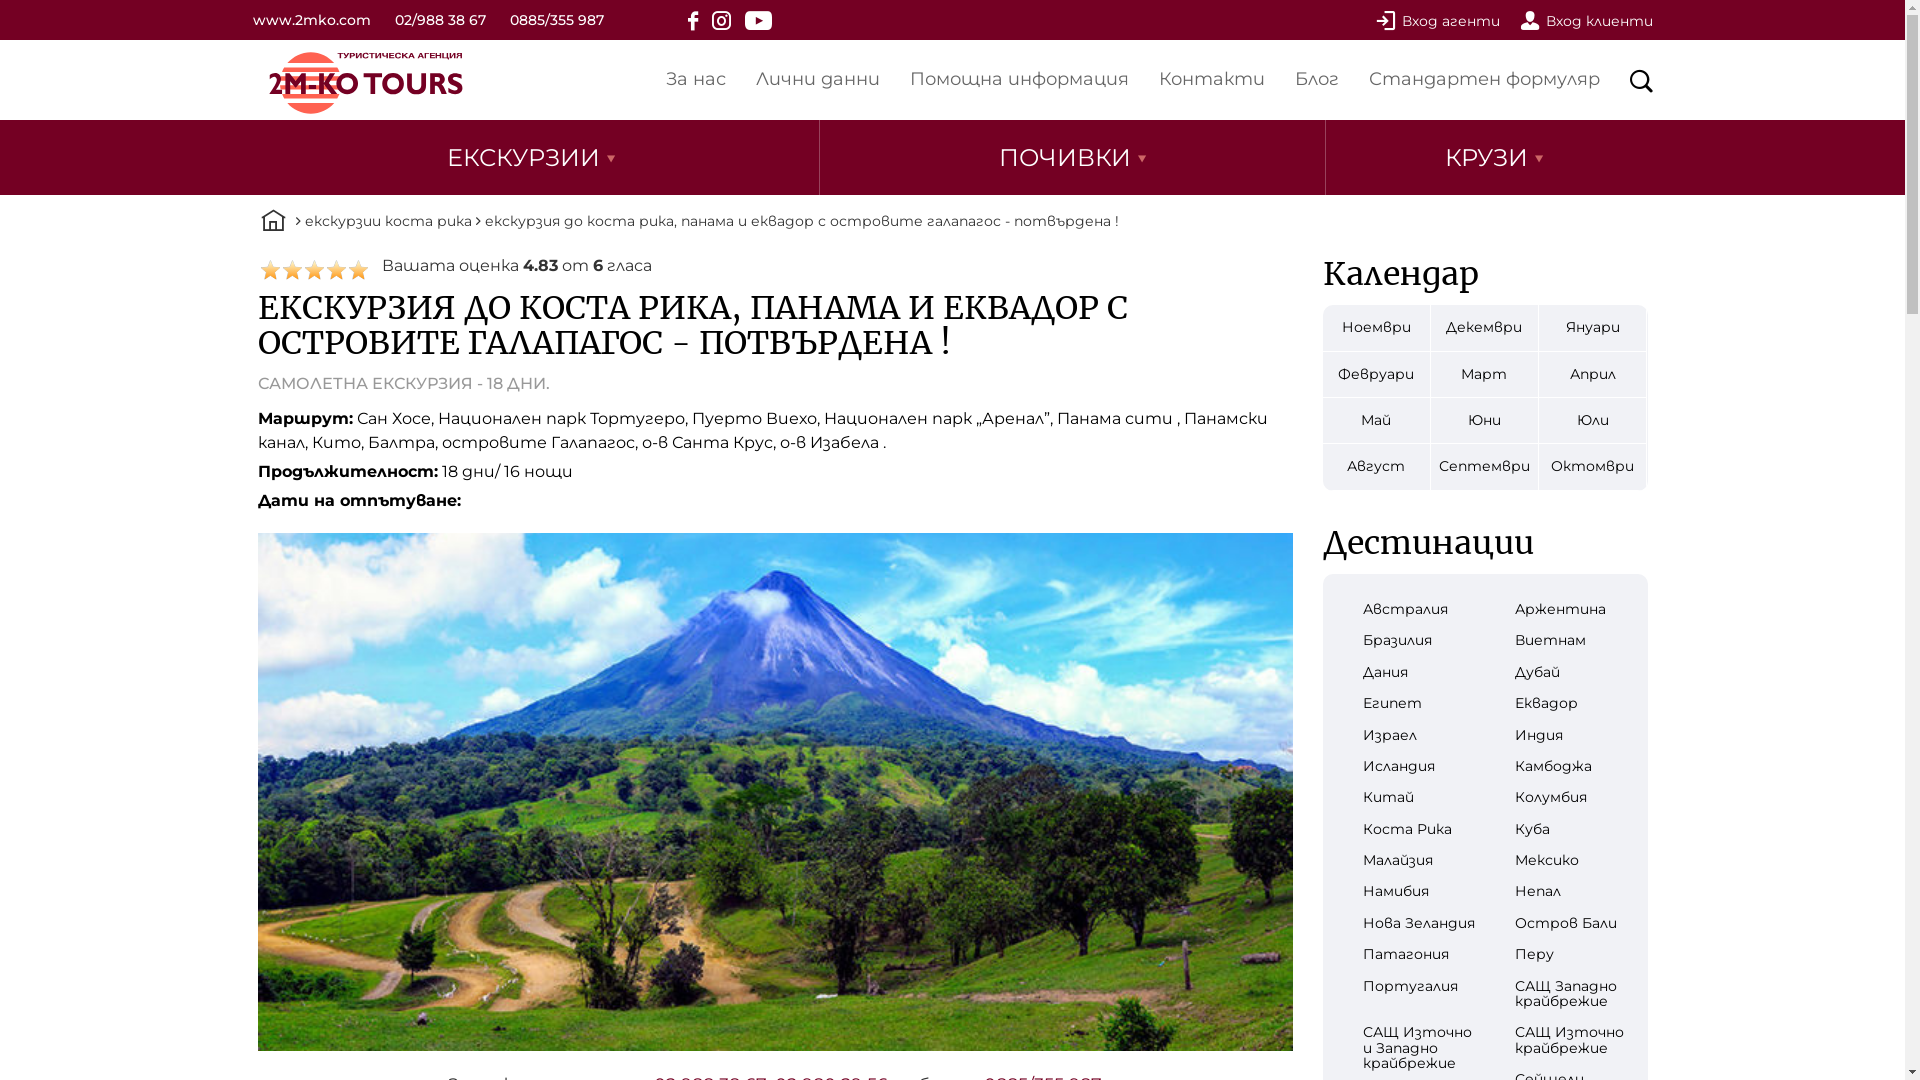  I want to click on facebook, so click(693, 20).